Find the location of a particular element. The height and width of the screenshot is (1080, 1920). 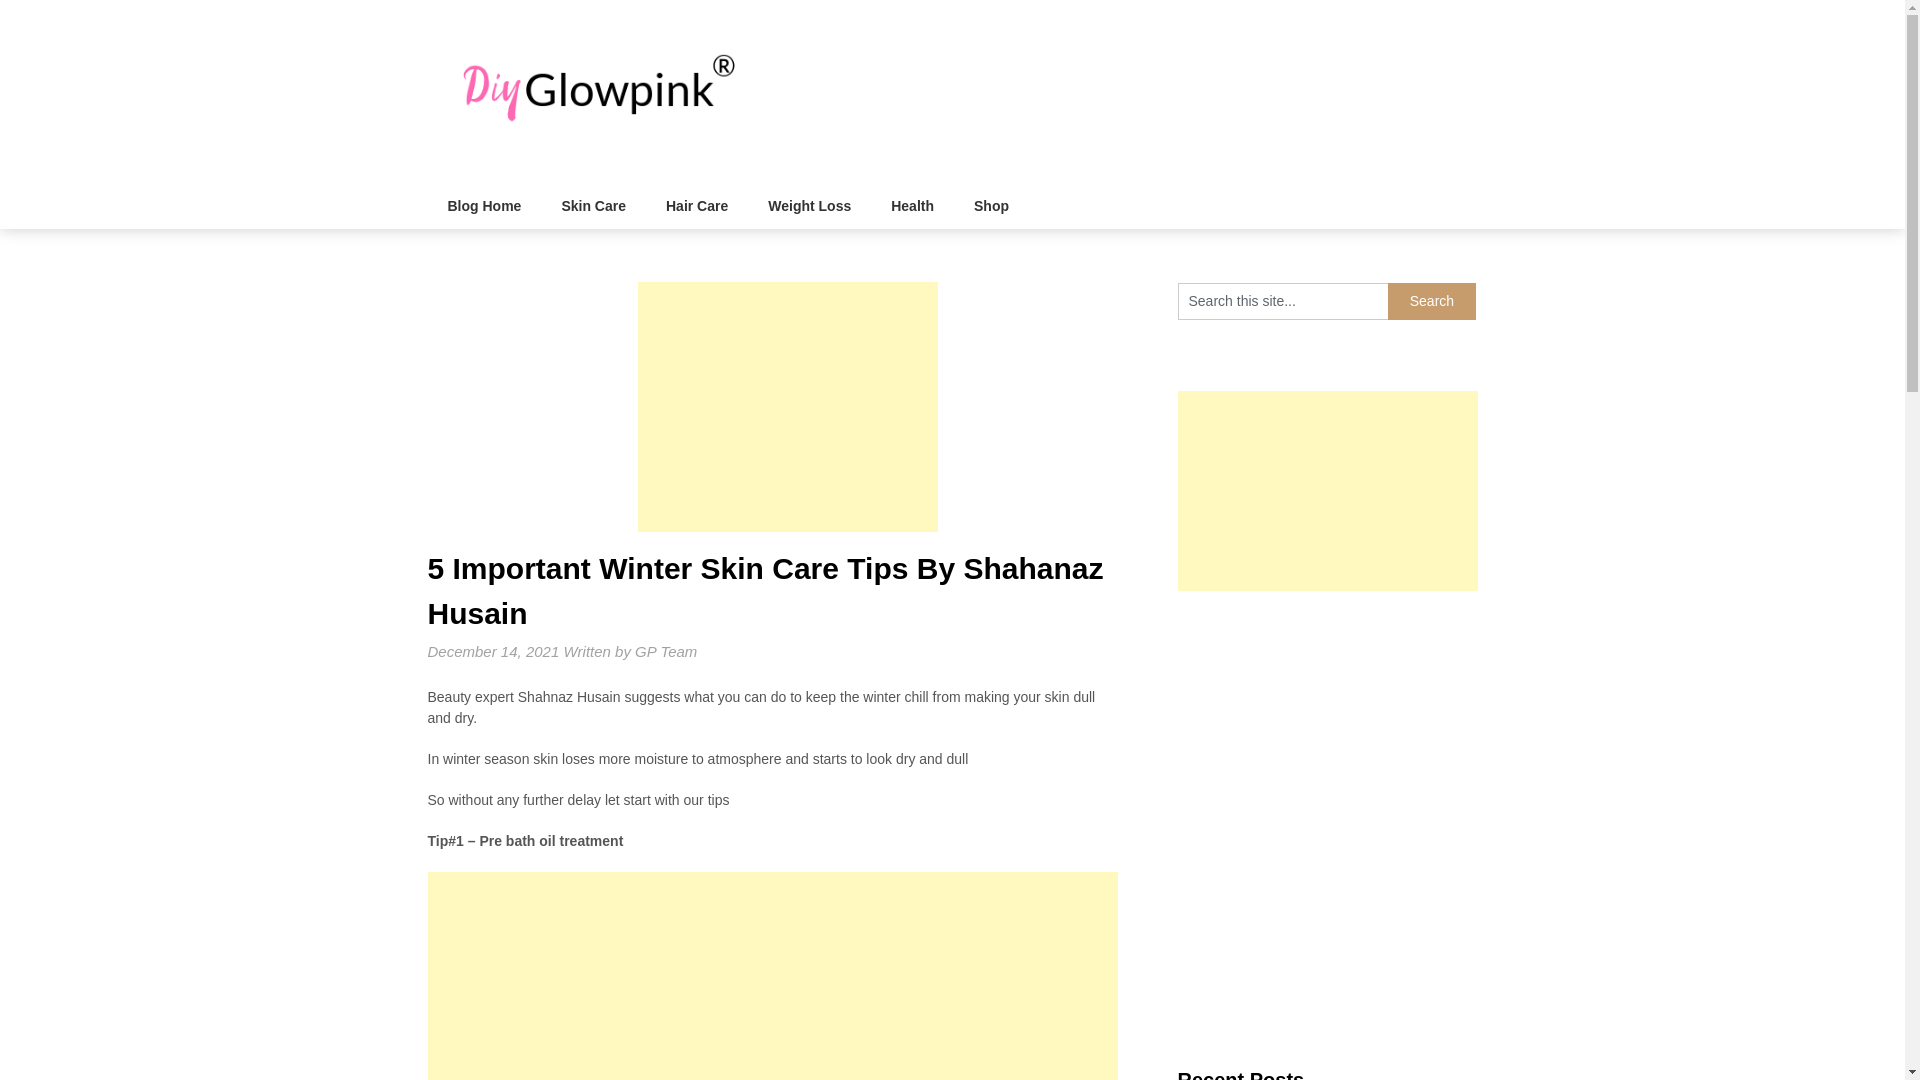

Search this site... is located at coordinates (1283, 300).